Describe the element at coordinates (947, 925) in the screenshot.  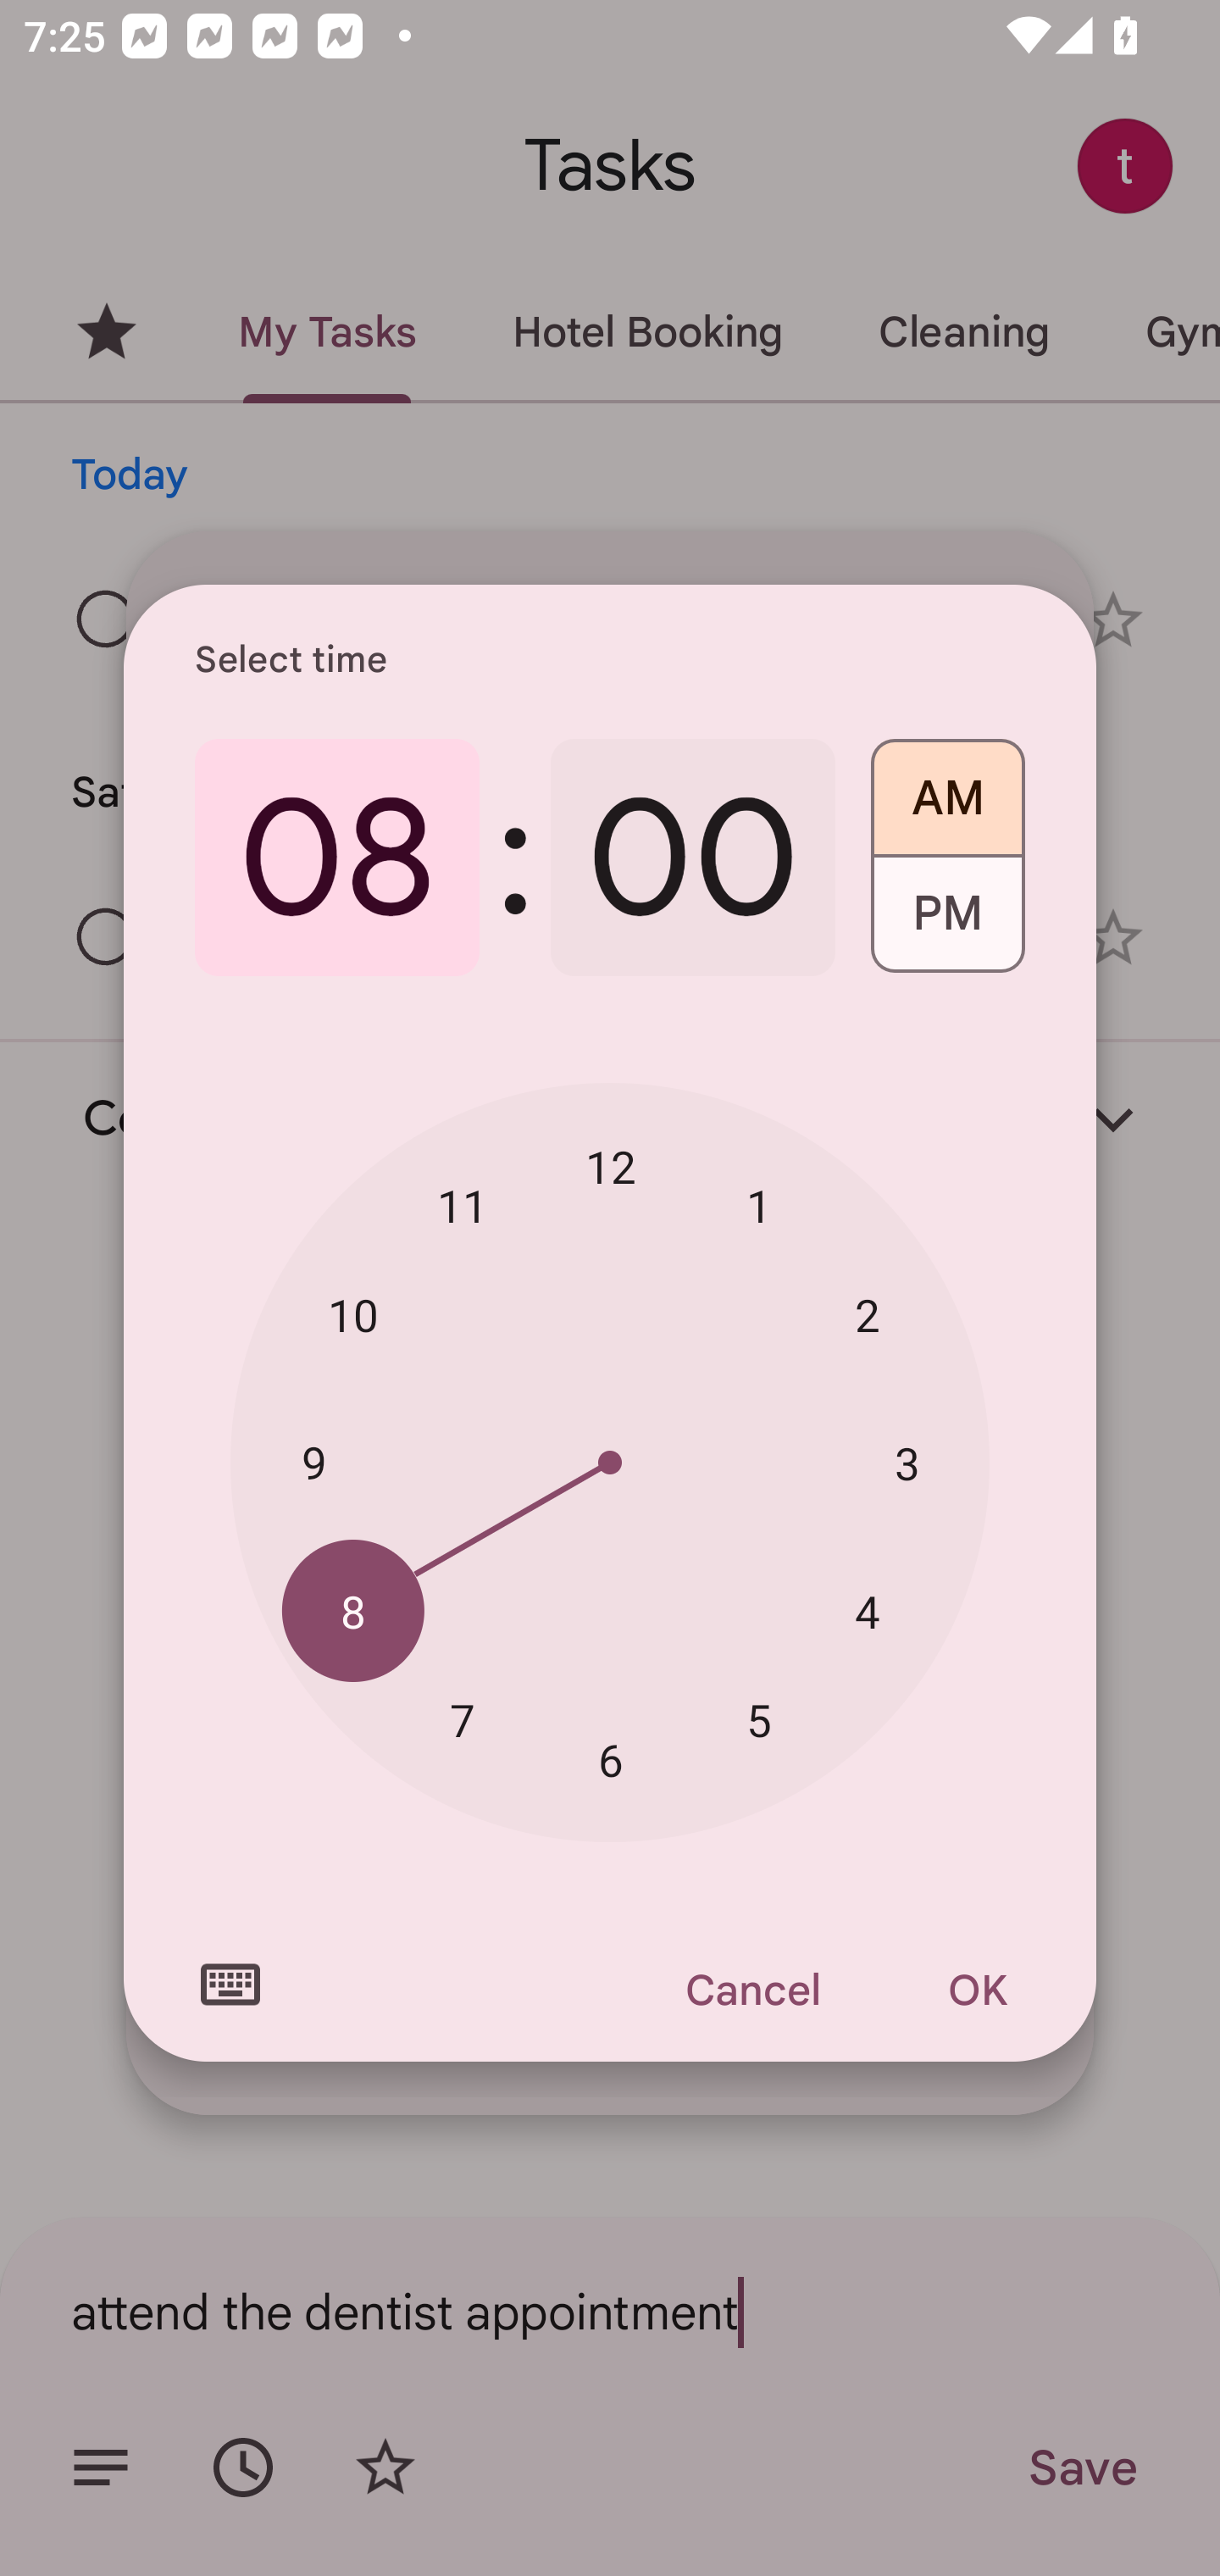
I see `PM` at that location.